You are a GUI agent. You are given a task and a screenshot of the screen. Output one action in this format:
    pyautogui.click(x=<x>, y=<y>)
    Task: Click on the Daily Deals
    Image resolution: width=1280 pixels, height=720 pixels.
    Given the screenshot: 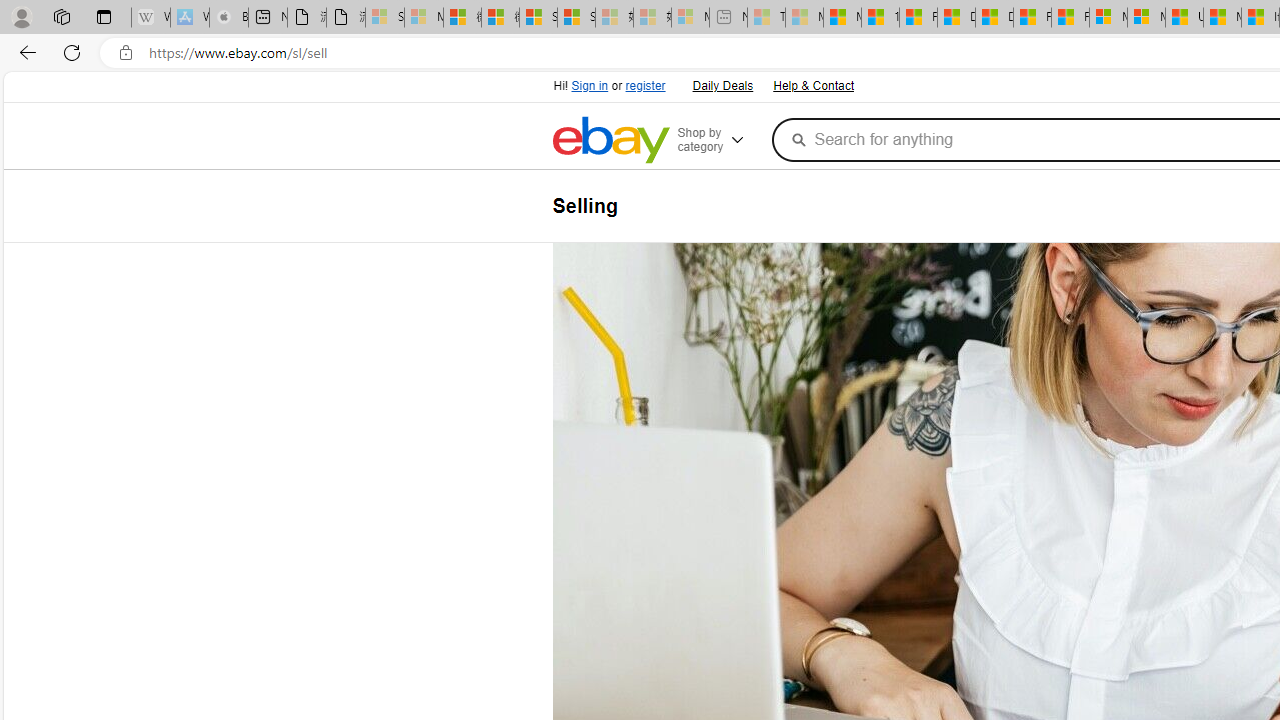 What is the action you would take?
    pyautogui.click(x=722, y=86)
    